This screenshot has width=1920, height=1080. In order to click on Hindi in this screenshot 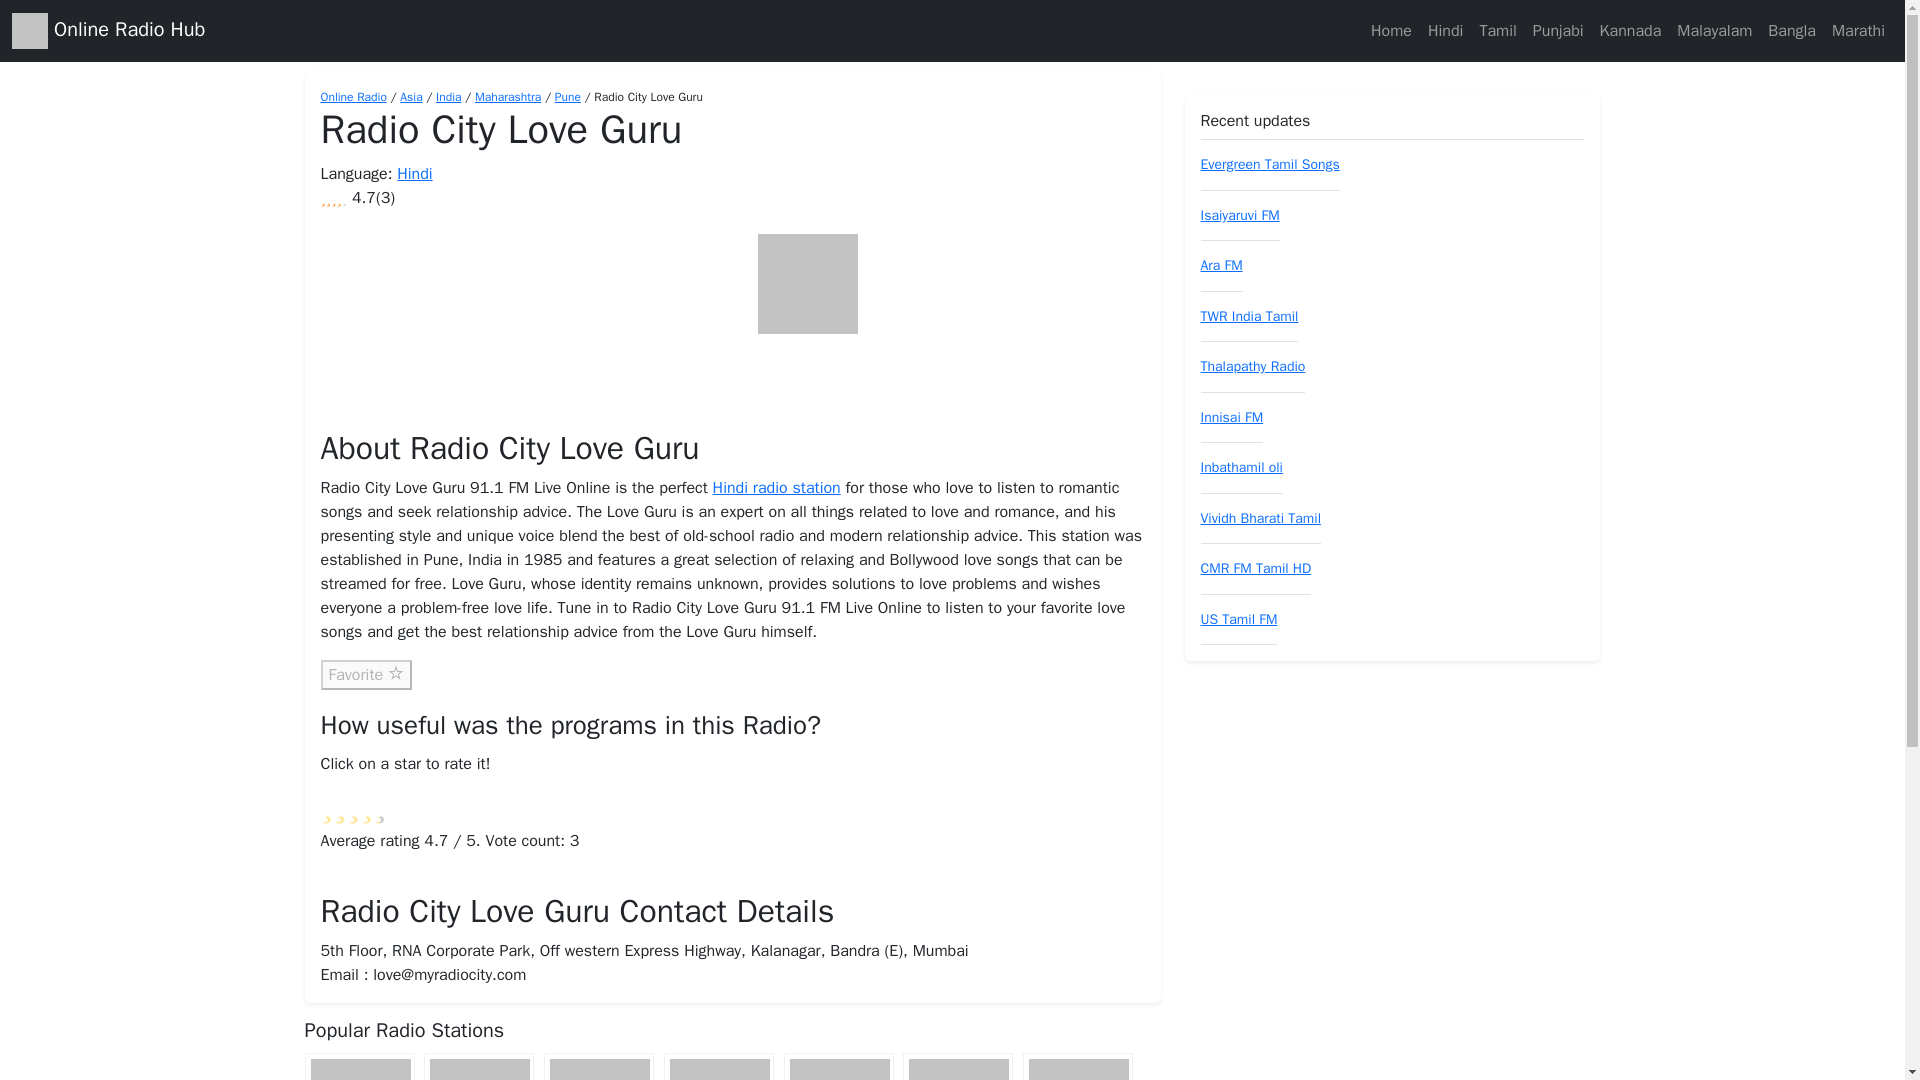, I will do `click(414, 174)`.